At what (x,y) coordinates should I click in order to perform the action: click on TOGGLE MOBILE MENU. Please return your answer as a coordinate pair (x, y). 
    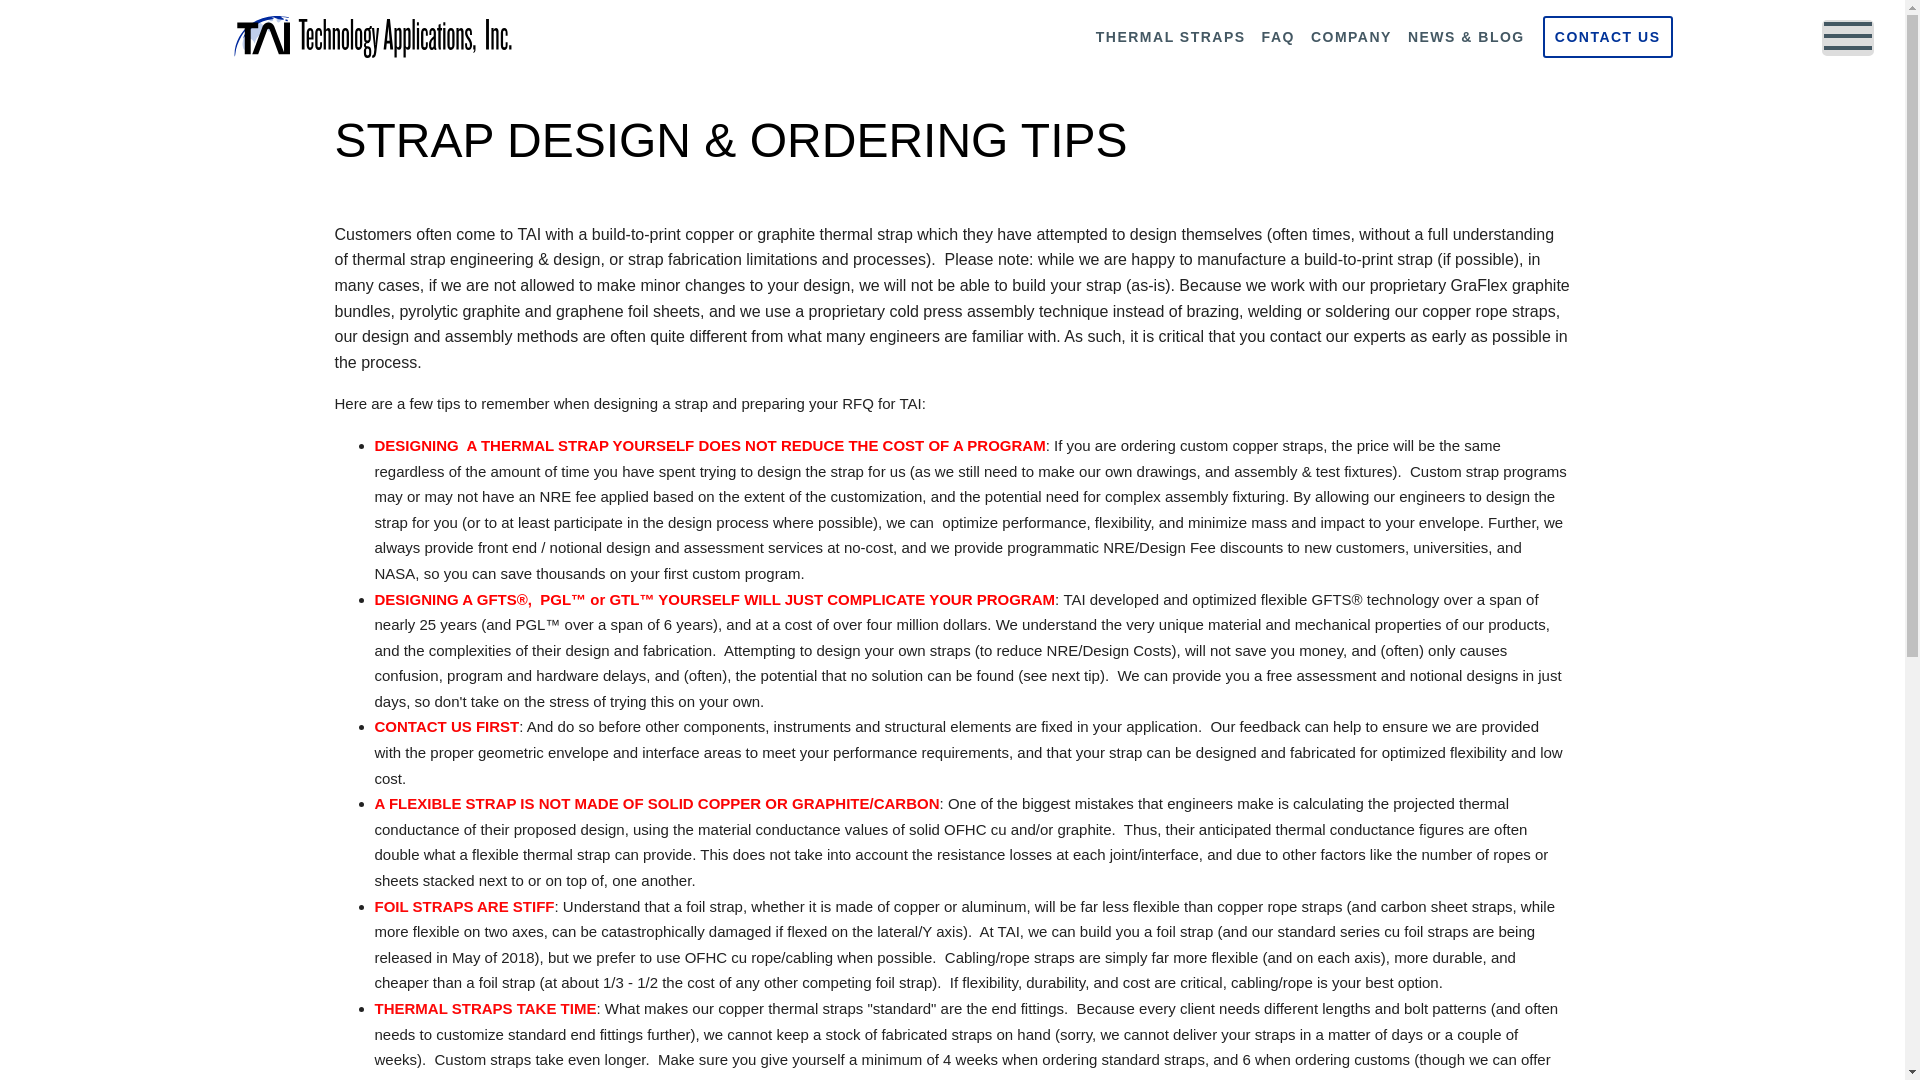
    Looking at the image, I should click on (1848, 38).